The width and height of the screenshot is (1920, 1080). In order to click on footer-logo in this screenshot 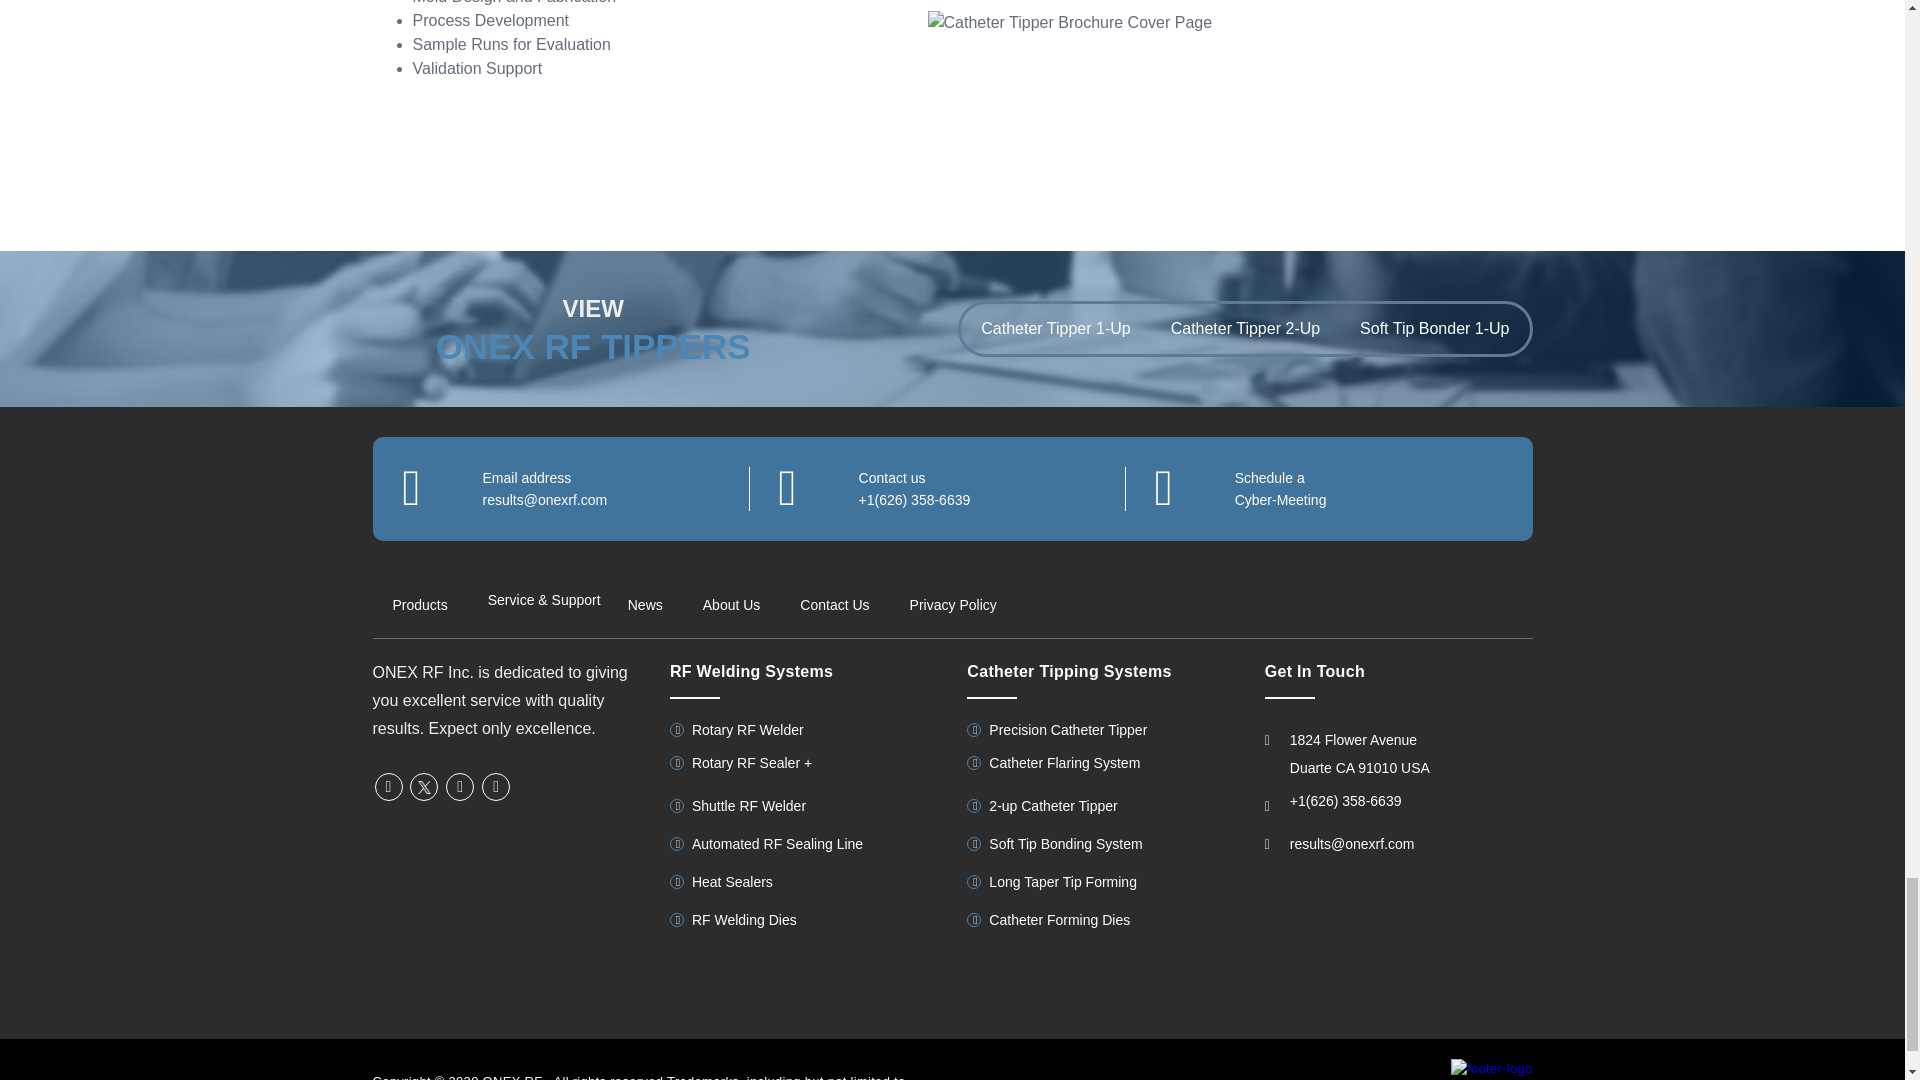, I will do `click(1492, 1068)`.